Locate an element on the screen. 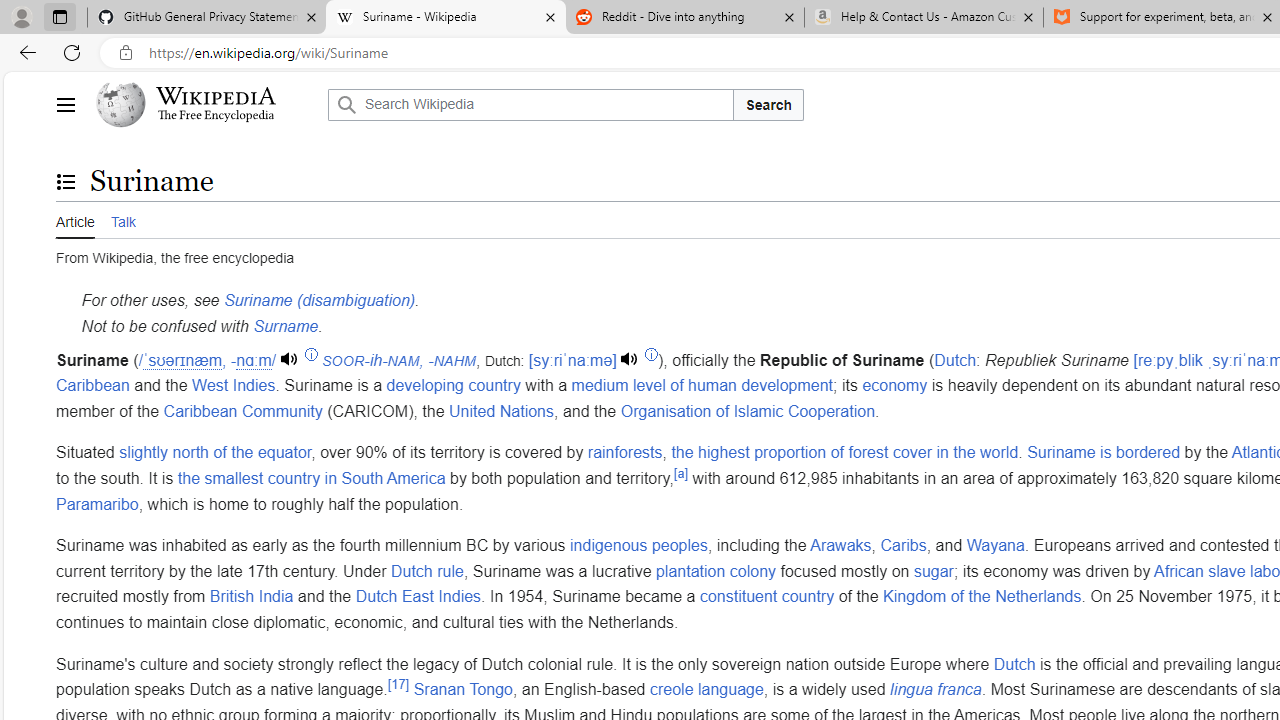 The width and height of the screenshot is (1280, 720). Wikipedia The Free Encyclopedia is located at coordinates (206, 104).